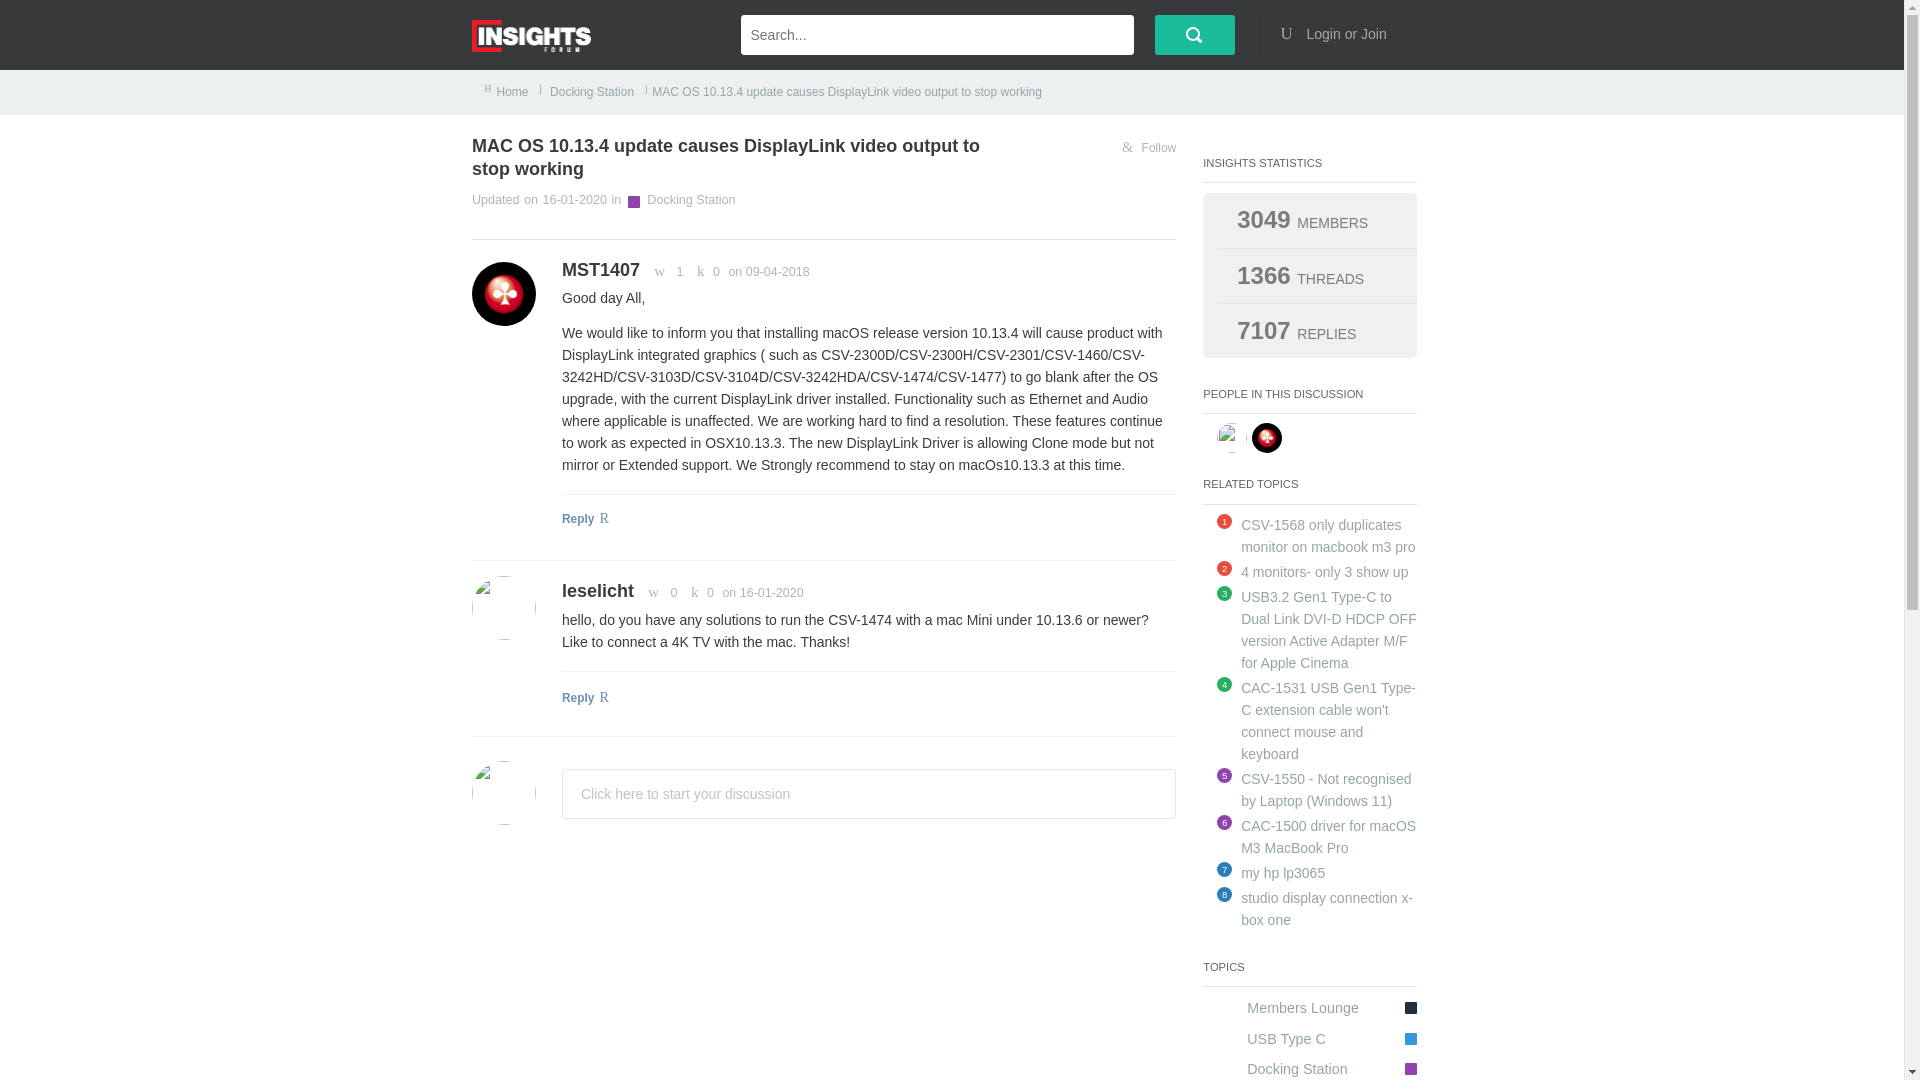 This screenshot has height=1080, width=1920. Describe the element at coordinates (705, 271) in the screenshot. I see `0` at that location.